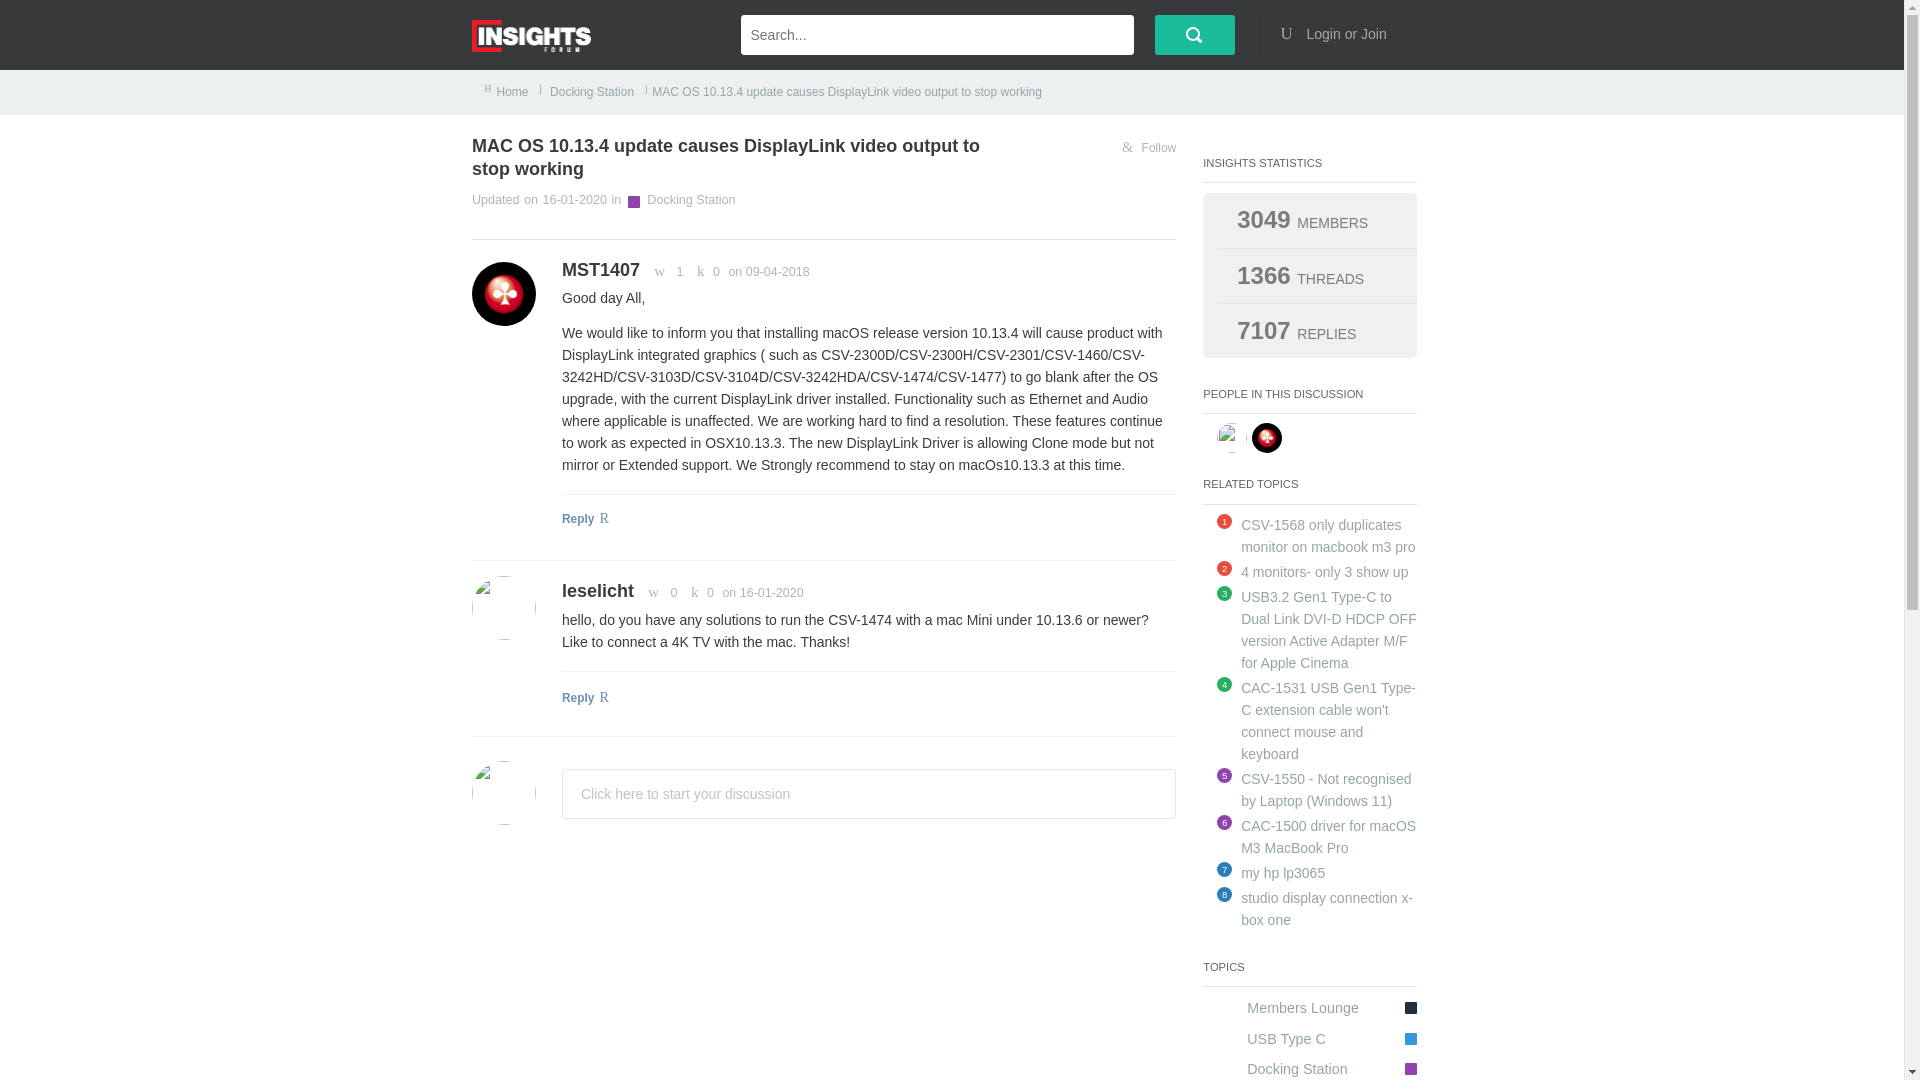 This screenshot has height=1080, width=1920. Describe the element at coordinates (705, 271) in the screenshot. I see `0` at that location.